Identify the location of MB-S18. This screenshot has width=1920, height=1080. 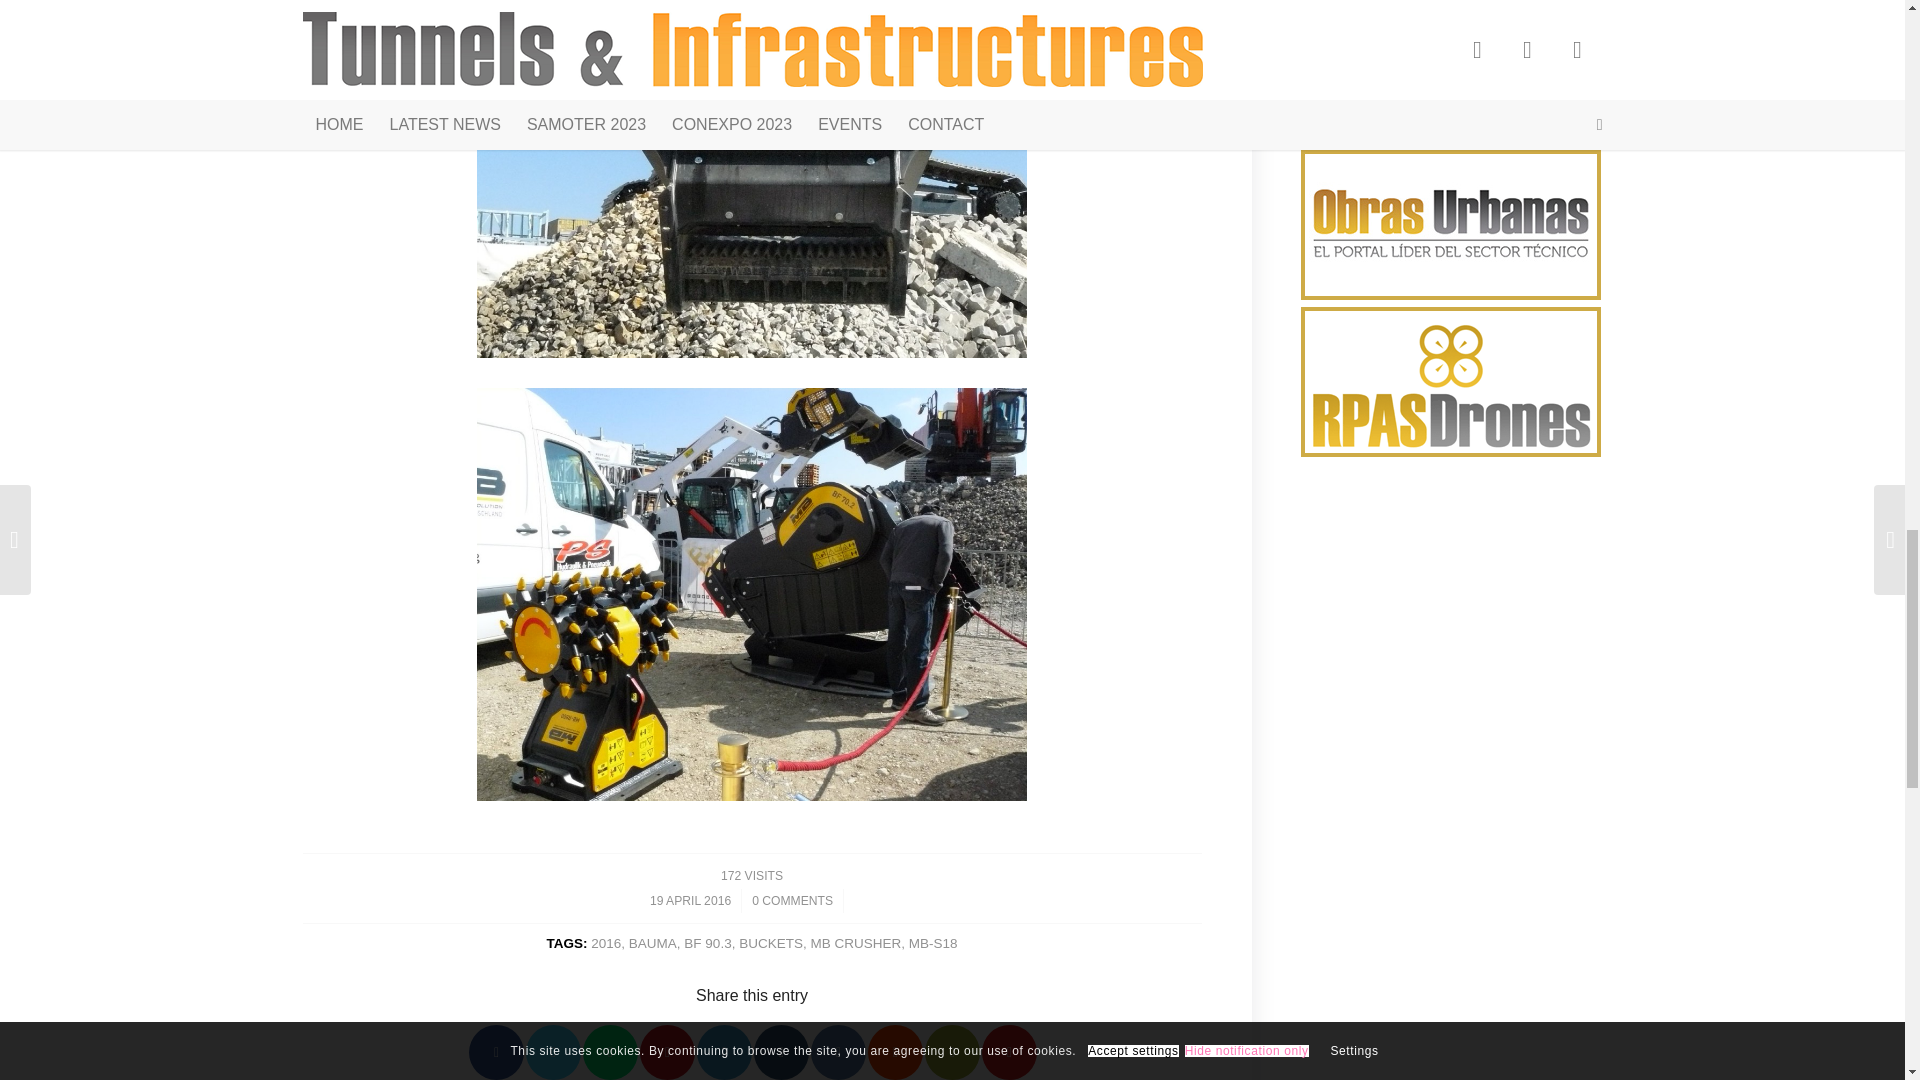
(933, 944).